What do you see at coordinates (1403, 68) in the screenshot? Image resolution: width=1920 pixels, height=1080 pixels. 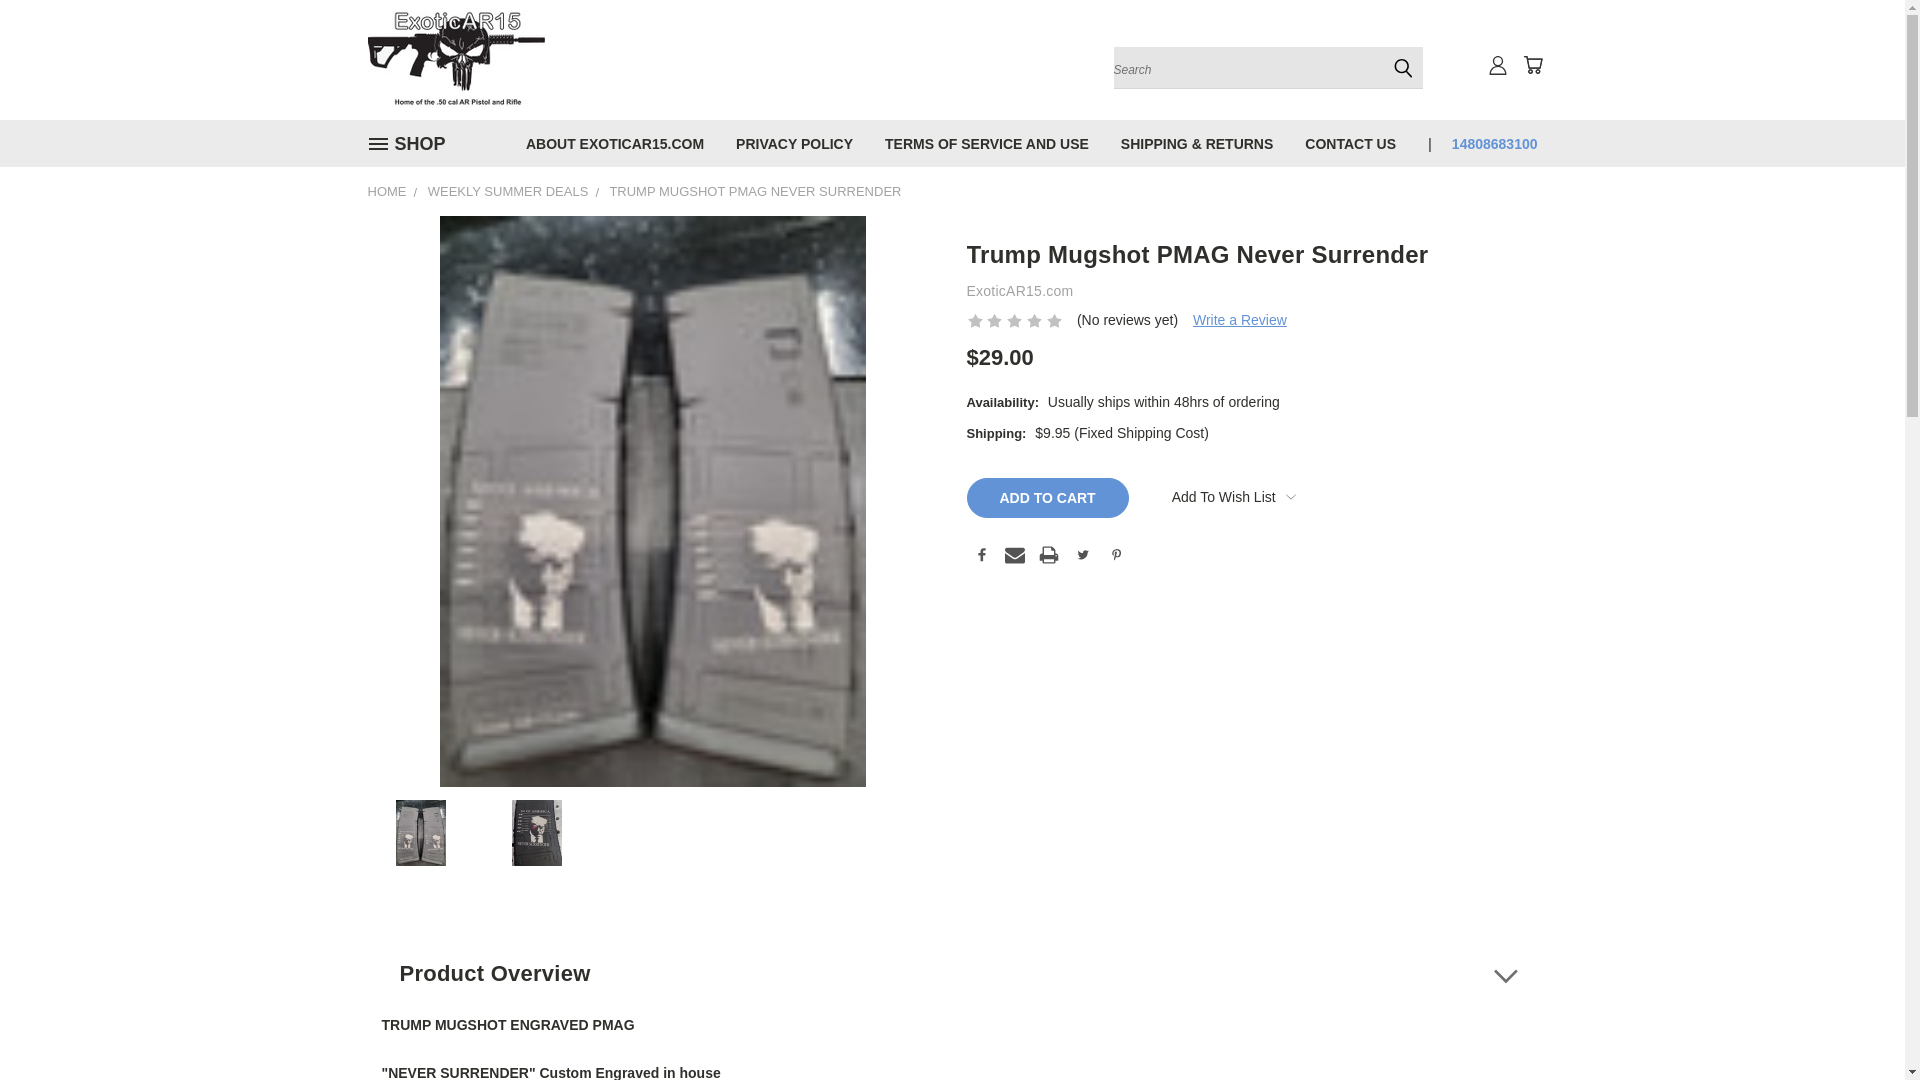 I see `submit` at bounding box center [1403, 68].